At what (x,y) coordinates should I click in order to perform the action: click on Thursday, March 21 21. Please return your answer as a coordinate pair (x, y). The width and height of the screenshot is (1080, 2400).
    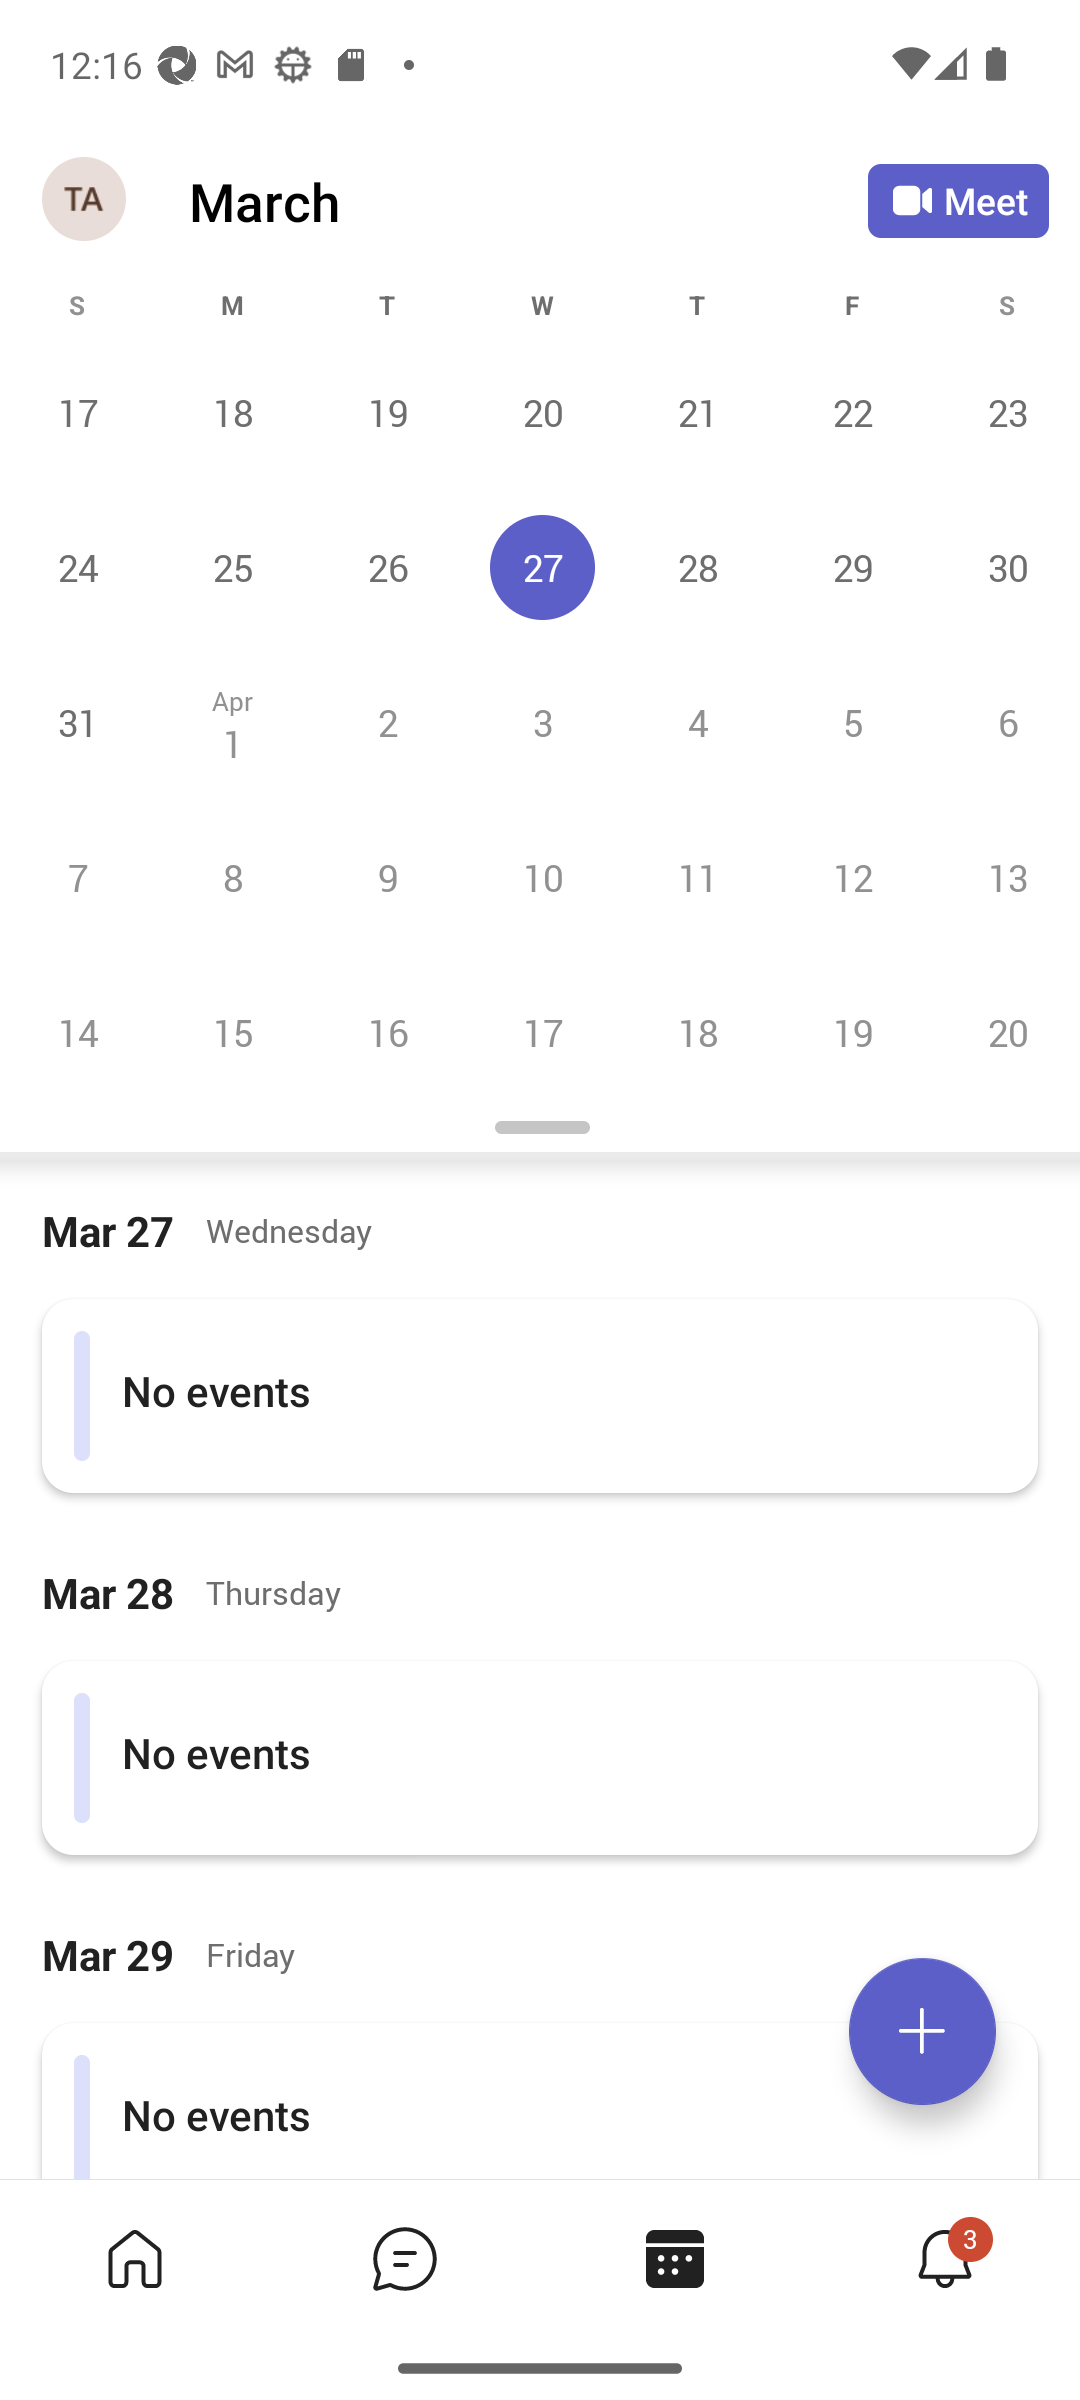
    Looking at the image, I should click on (697, 412).